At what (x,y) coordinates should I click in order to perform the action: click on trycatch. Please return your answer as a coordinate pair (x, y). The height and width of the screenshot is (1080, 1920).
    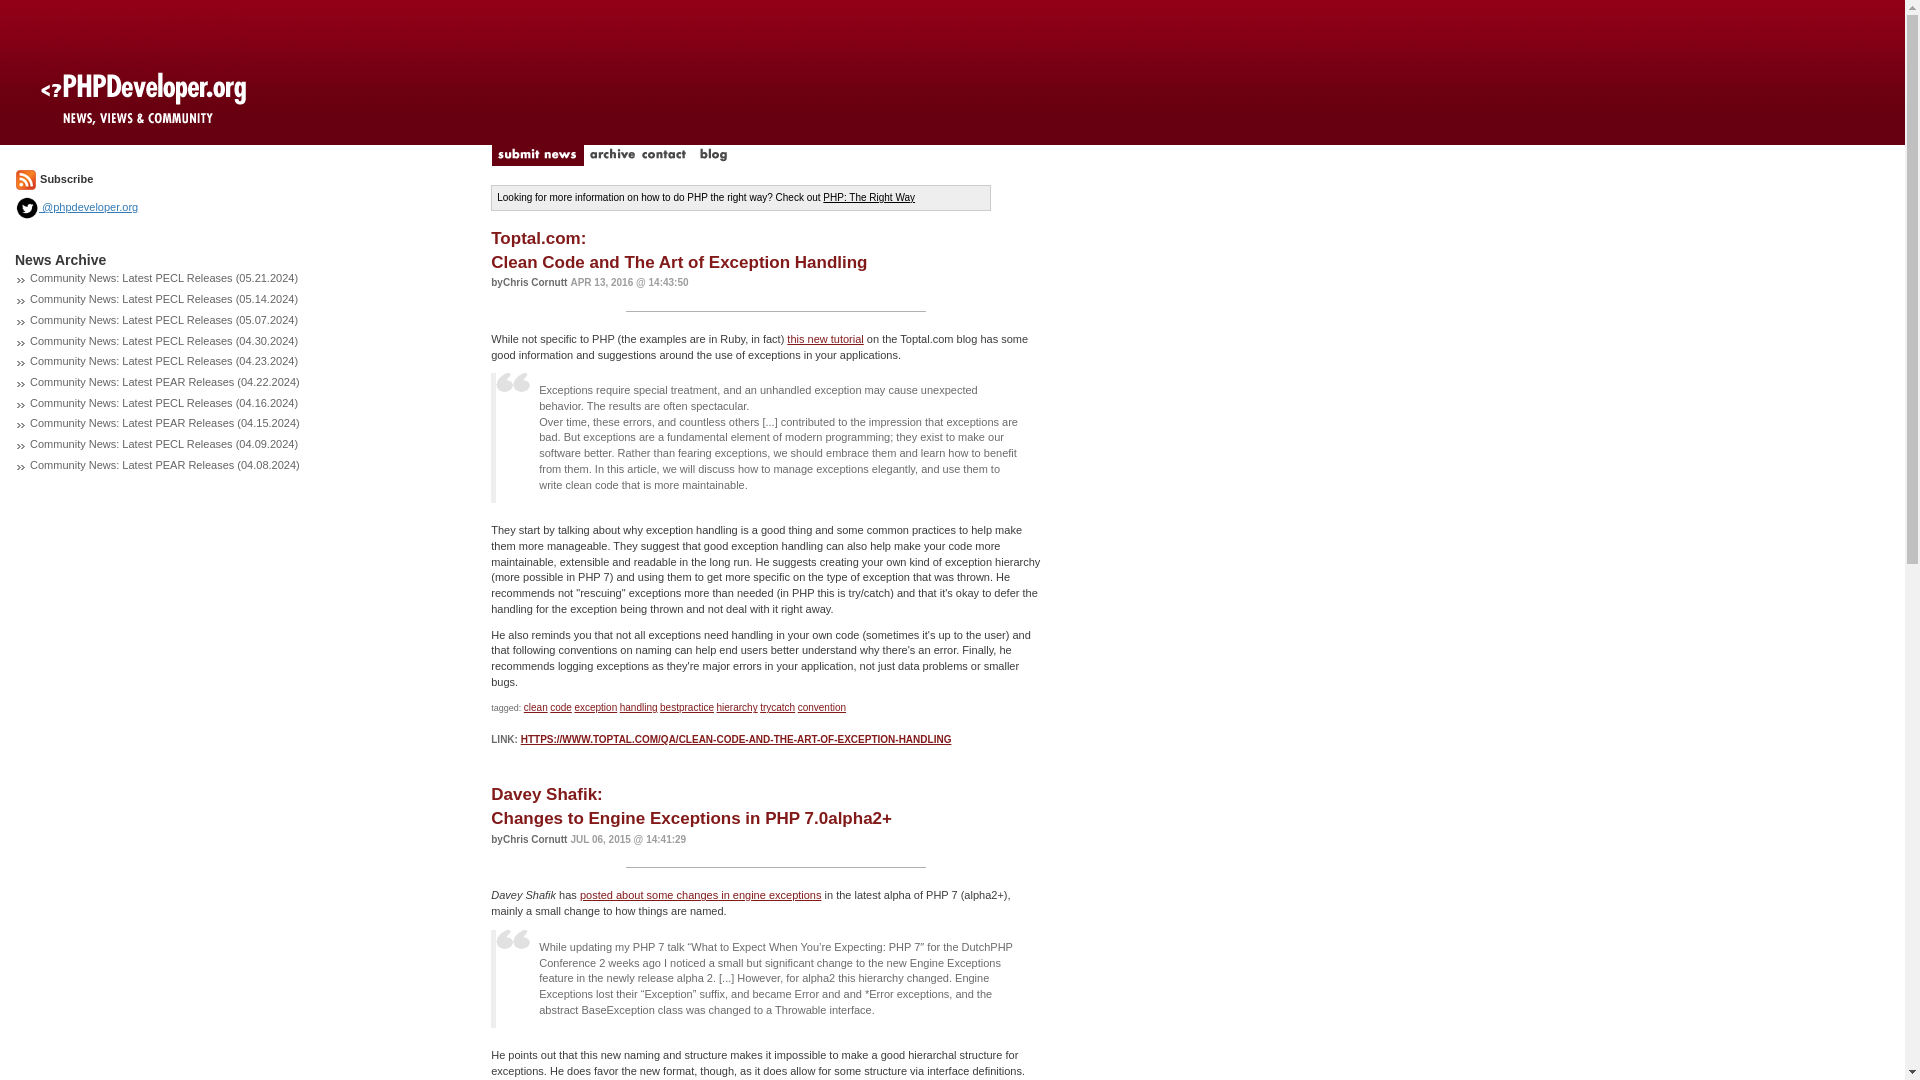
    Looking at the image, I should click on (777, 707).